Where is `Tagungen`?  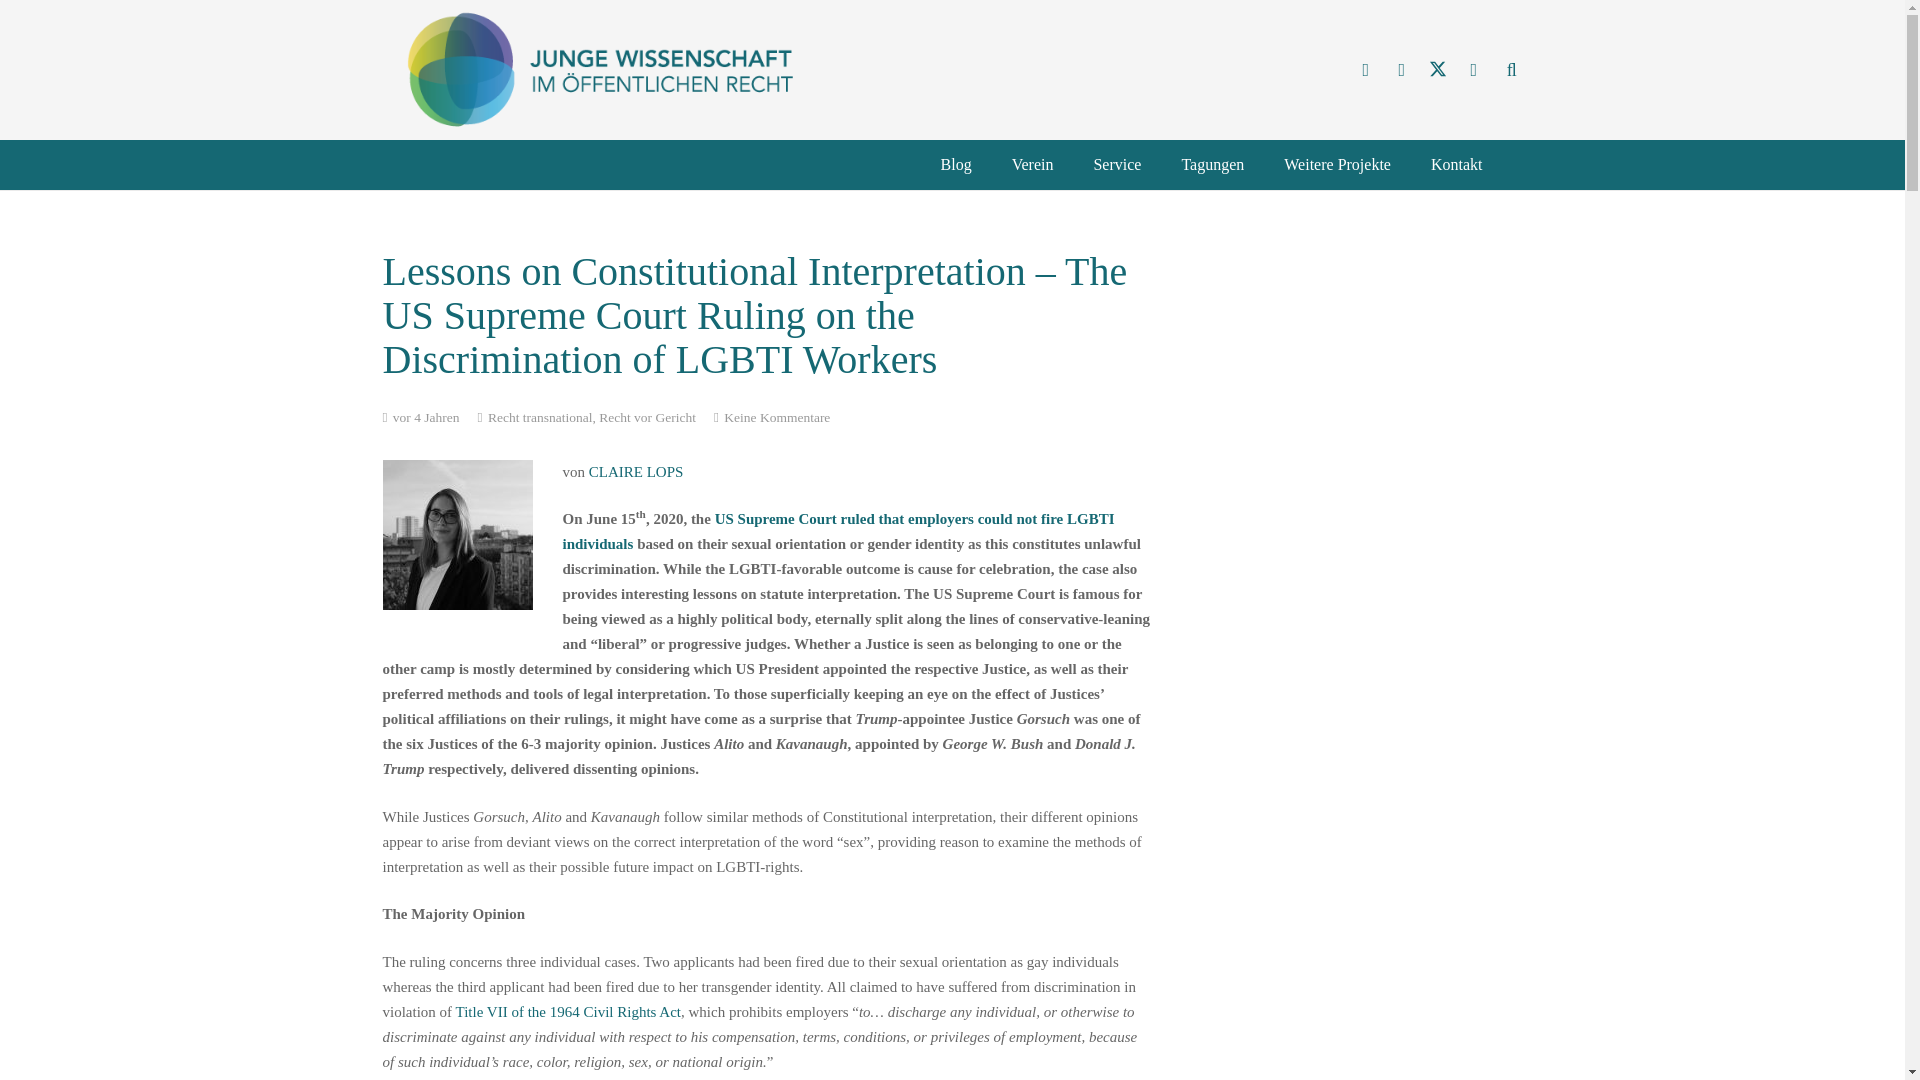
Tagungen is located at coordinates (1212, 165).